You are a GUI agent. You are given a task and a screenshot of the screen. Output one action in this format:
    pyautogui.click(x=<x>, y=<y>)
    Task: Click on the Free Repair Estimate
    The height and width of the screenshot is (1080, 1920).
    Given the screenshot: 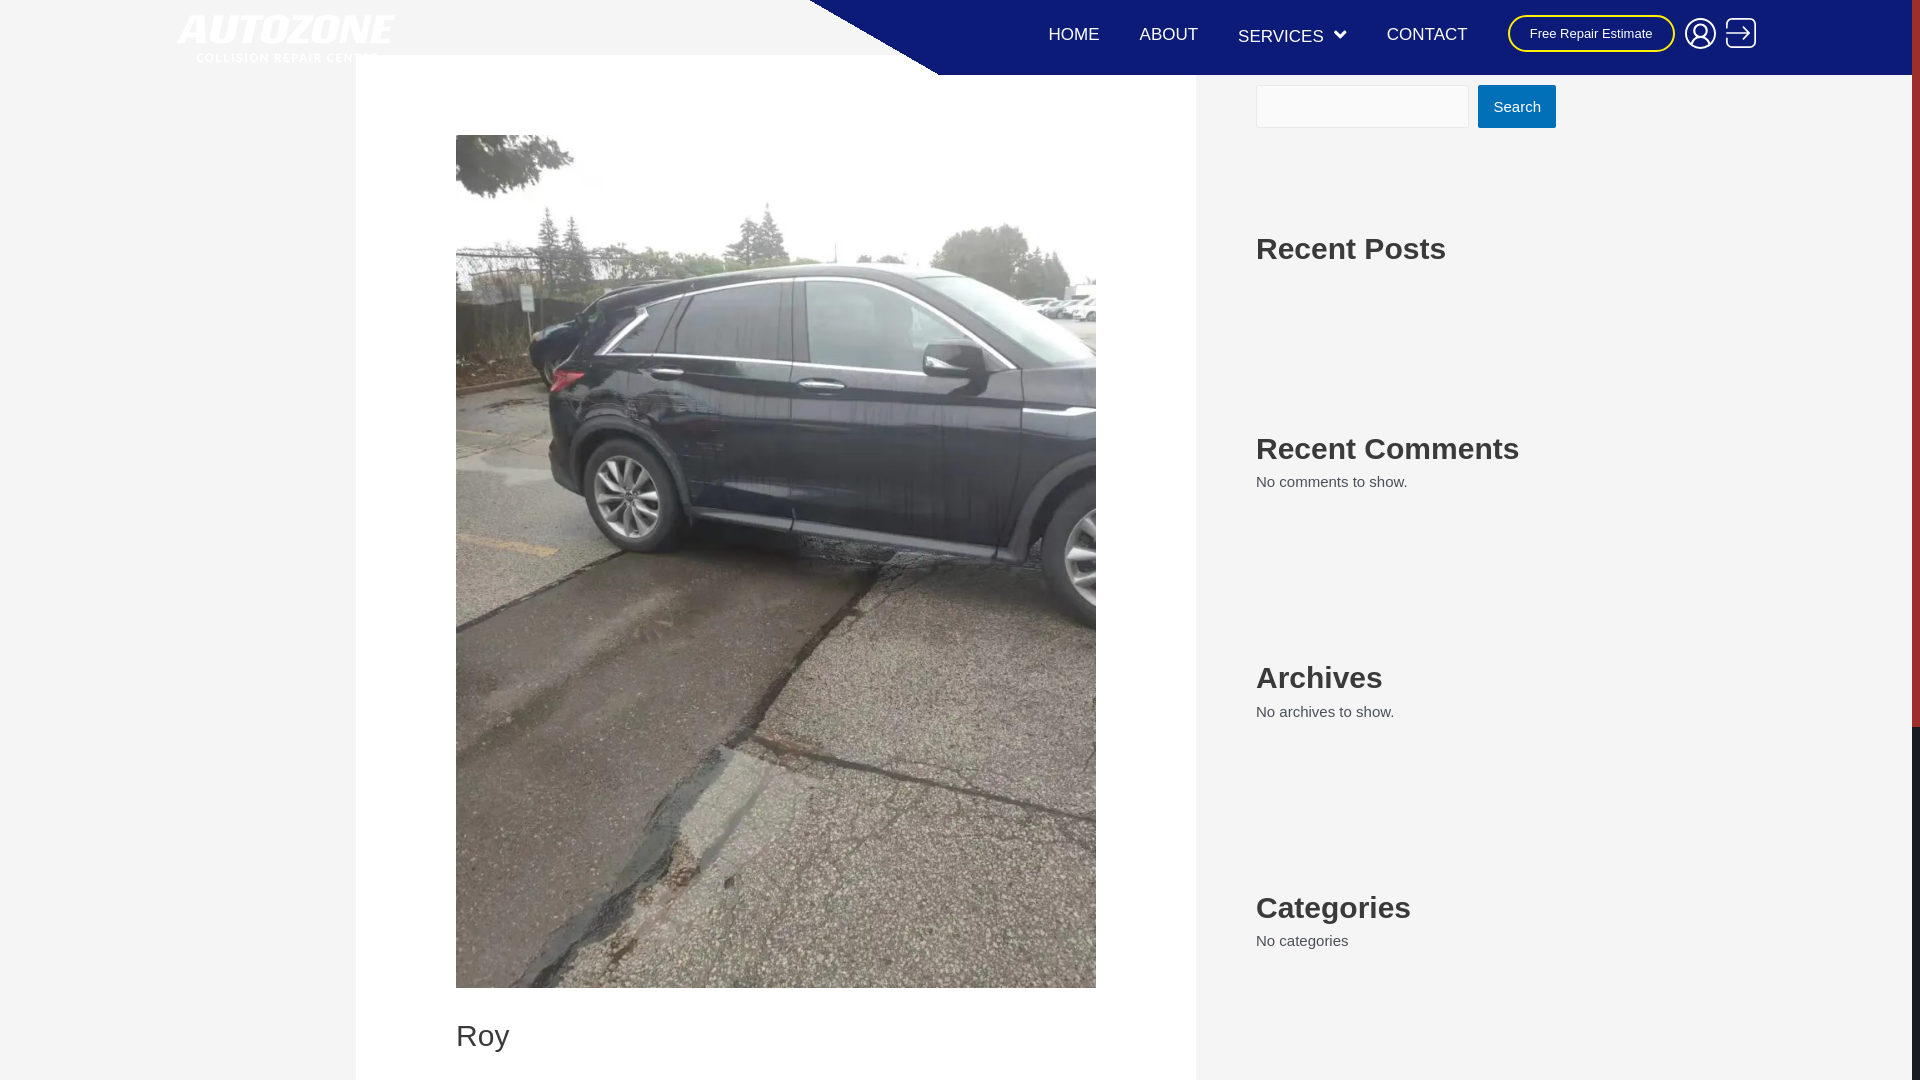 What is the action you would take?
    pyautogui.click(x=1592, y=34)
    